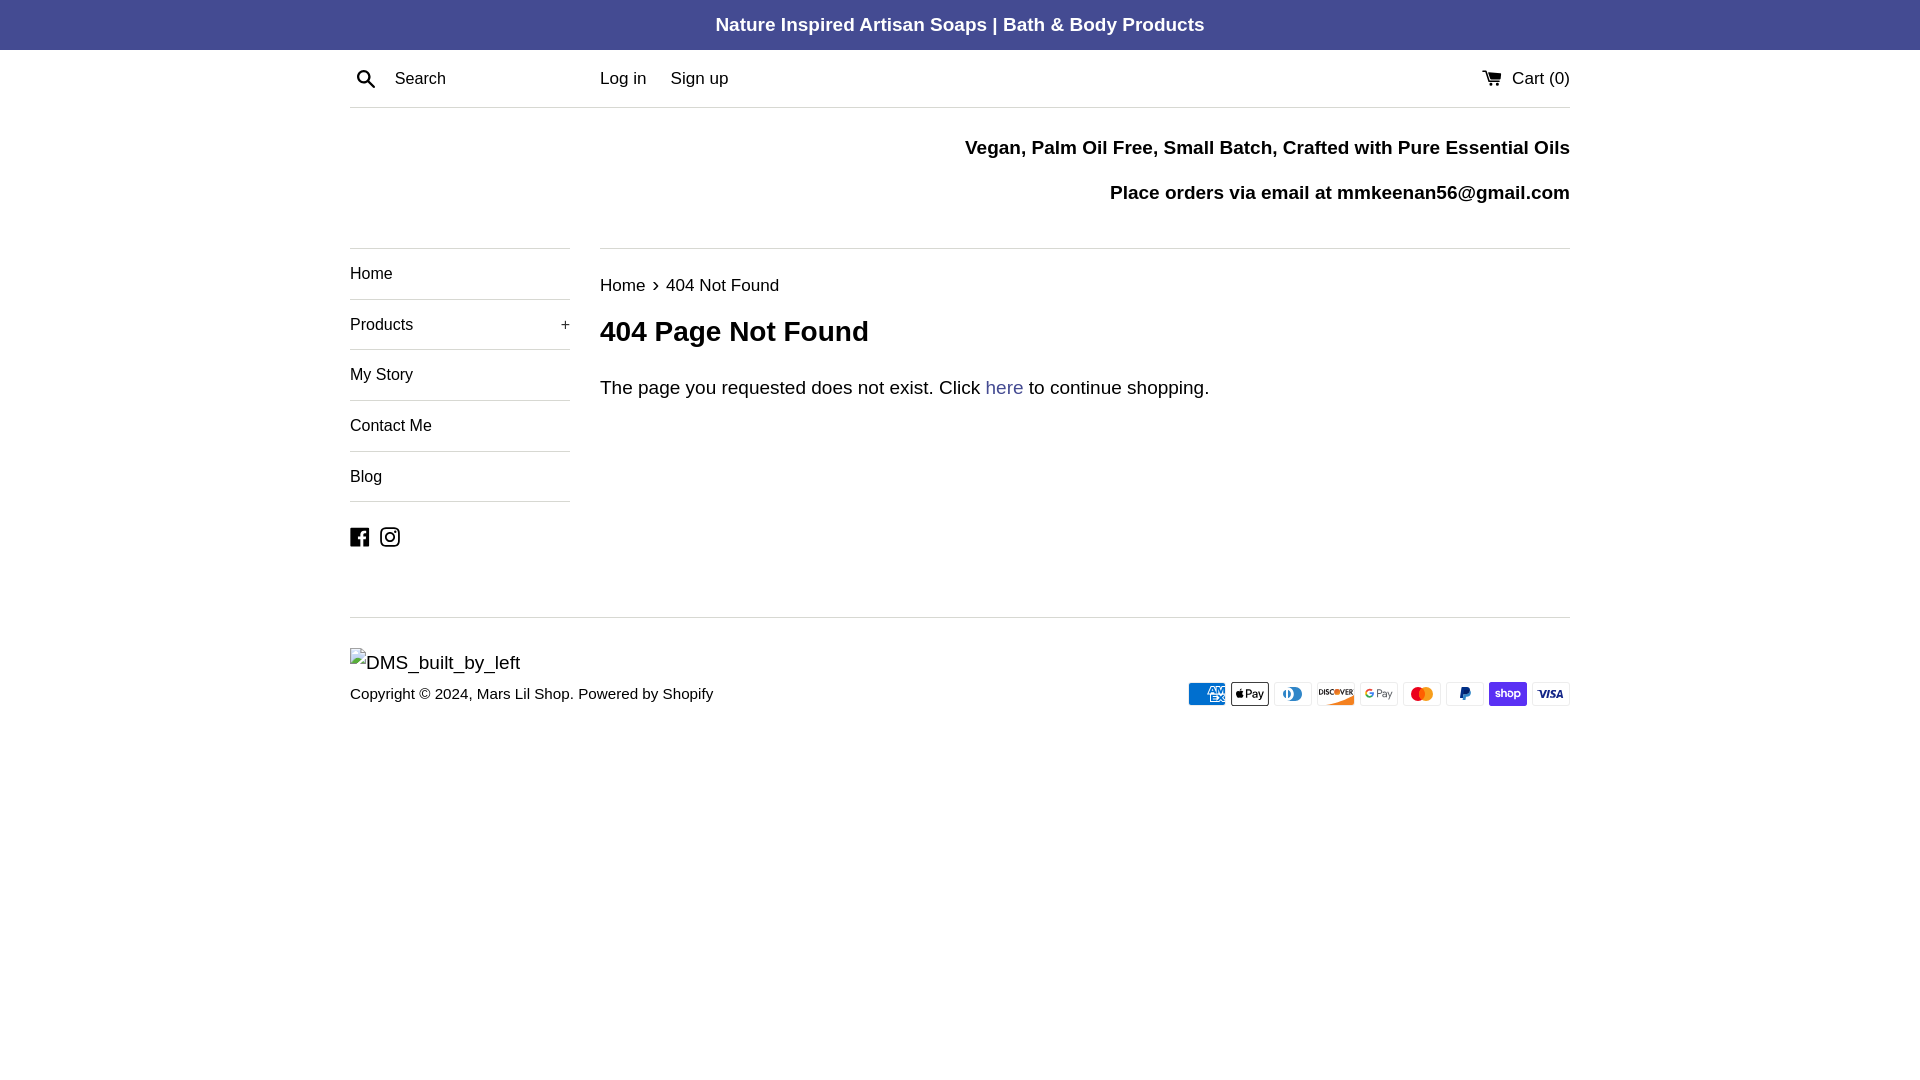  What do you see at coordinates (460, 374) in the screenshot?
I see `My Story` at bounding box center [460, 374].